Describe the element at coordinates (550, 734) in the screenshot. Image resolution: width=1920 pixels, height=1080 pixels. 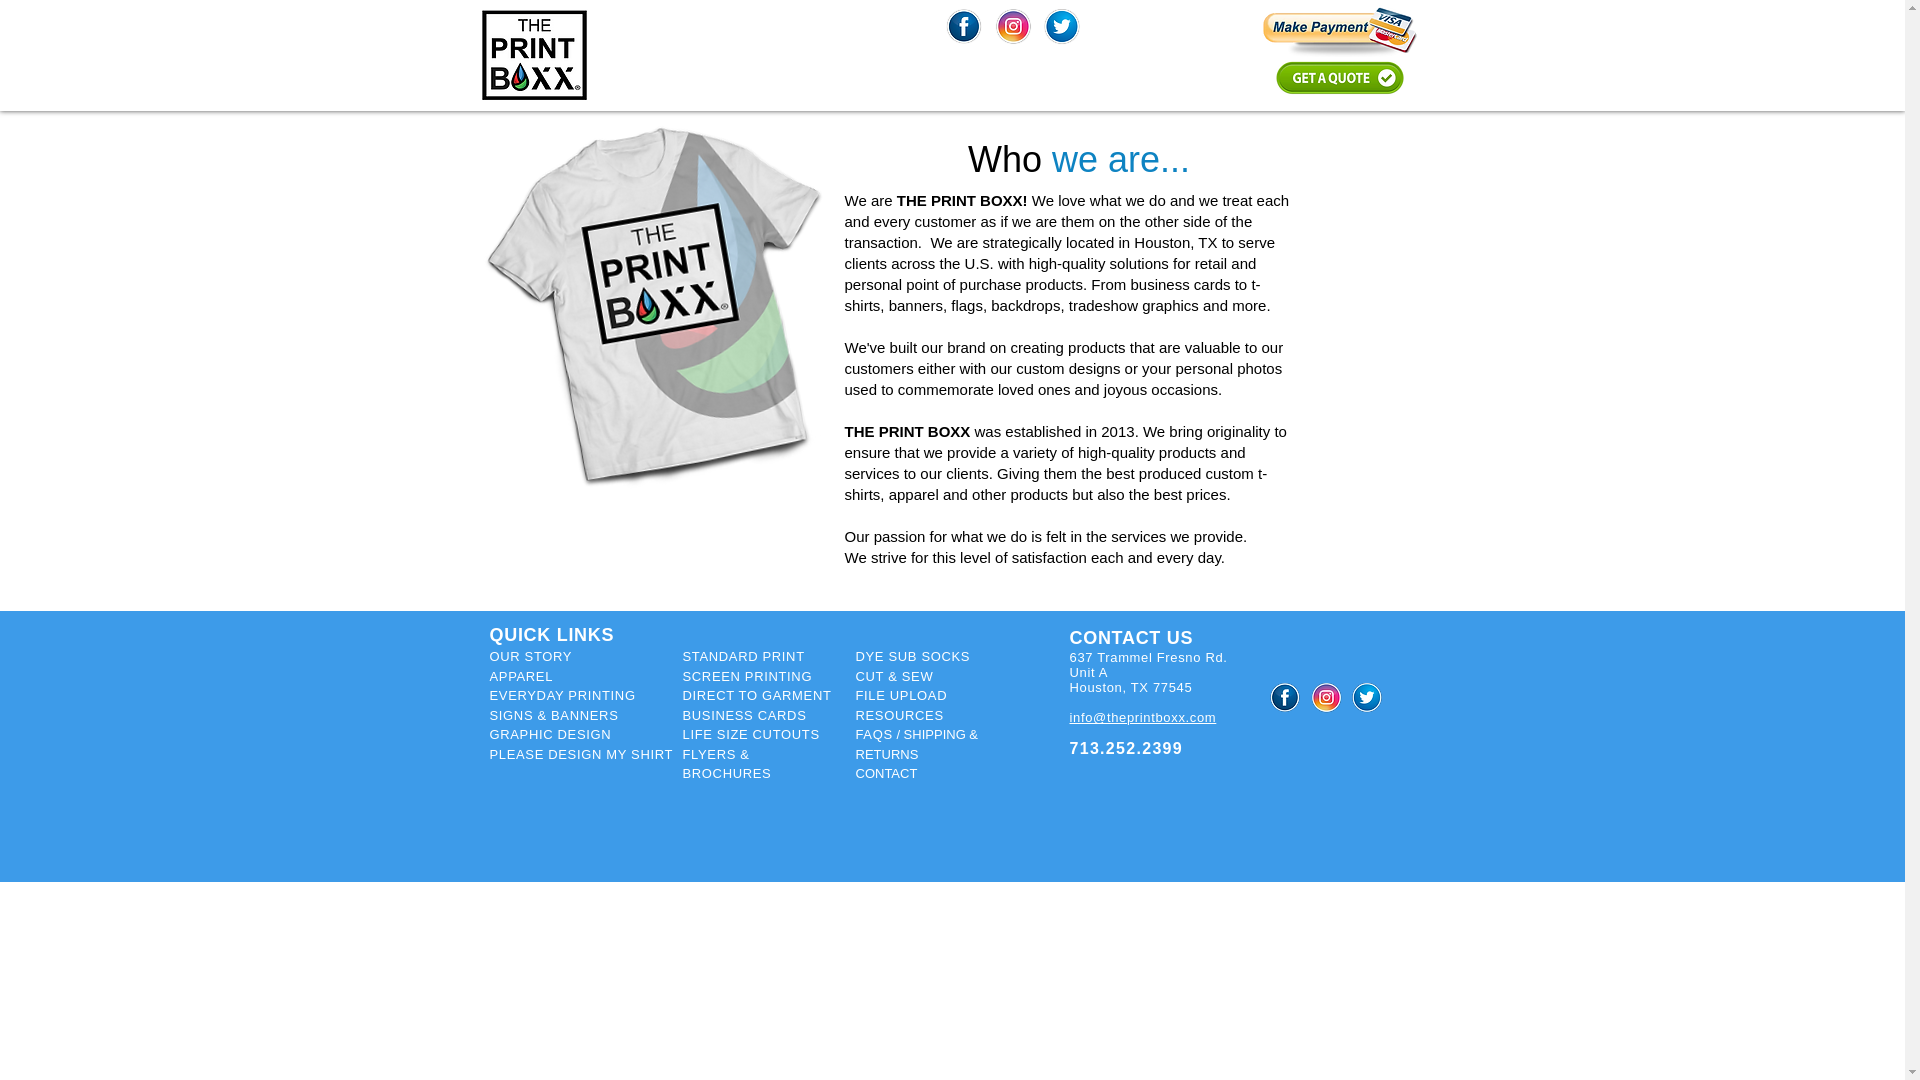
I see `GRAPHIC DESIGN` at that location.